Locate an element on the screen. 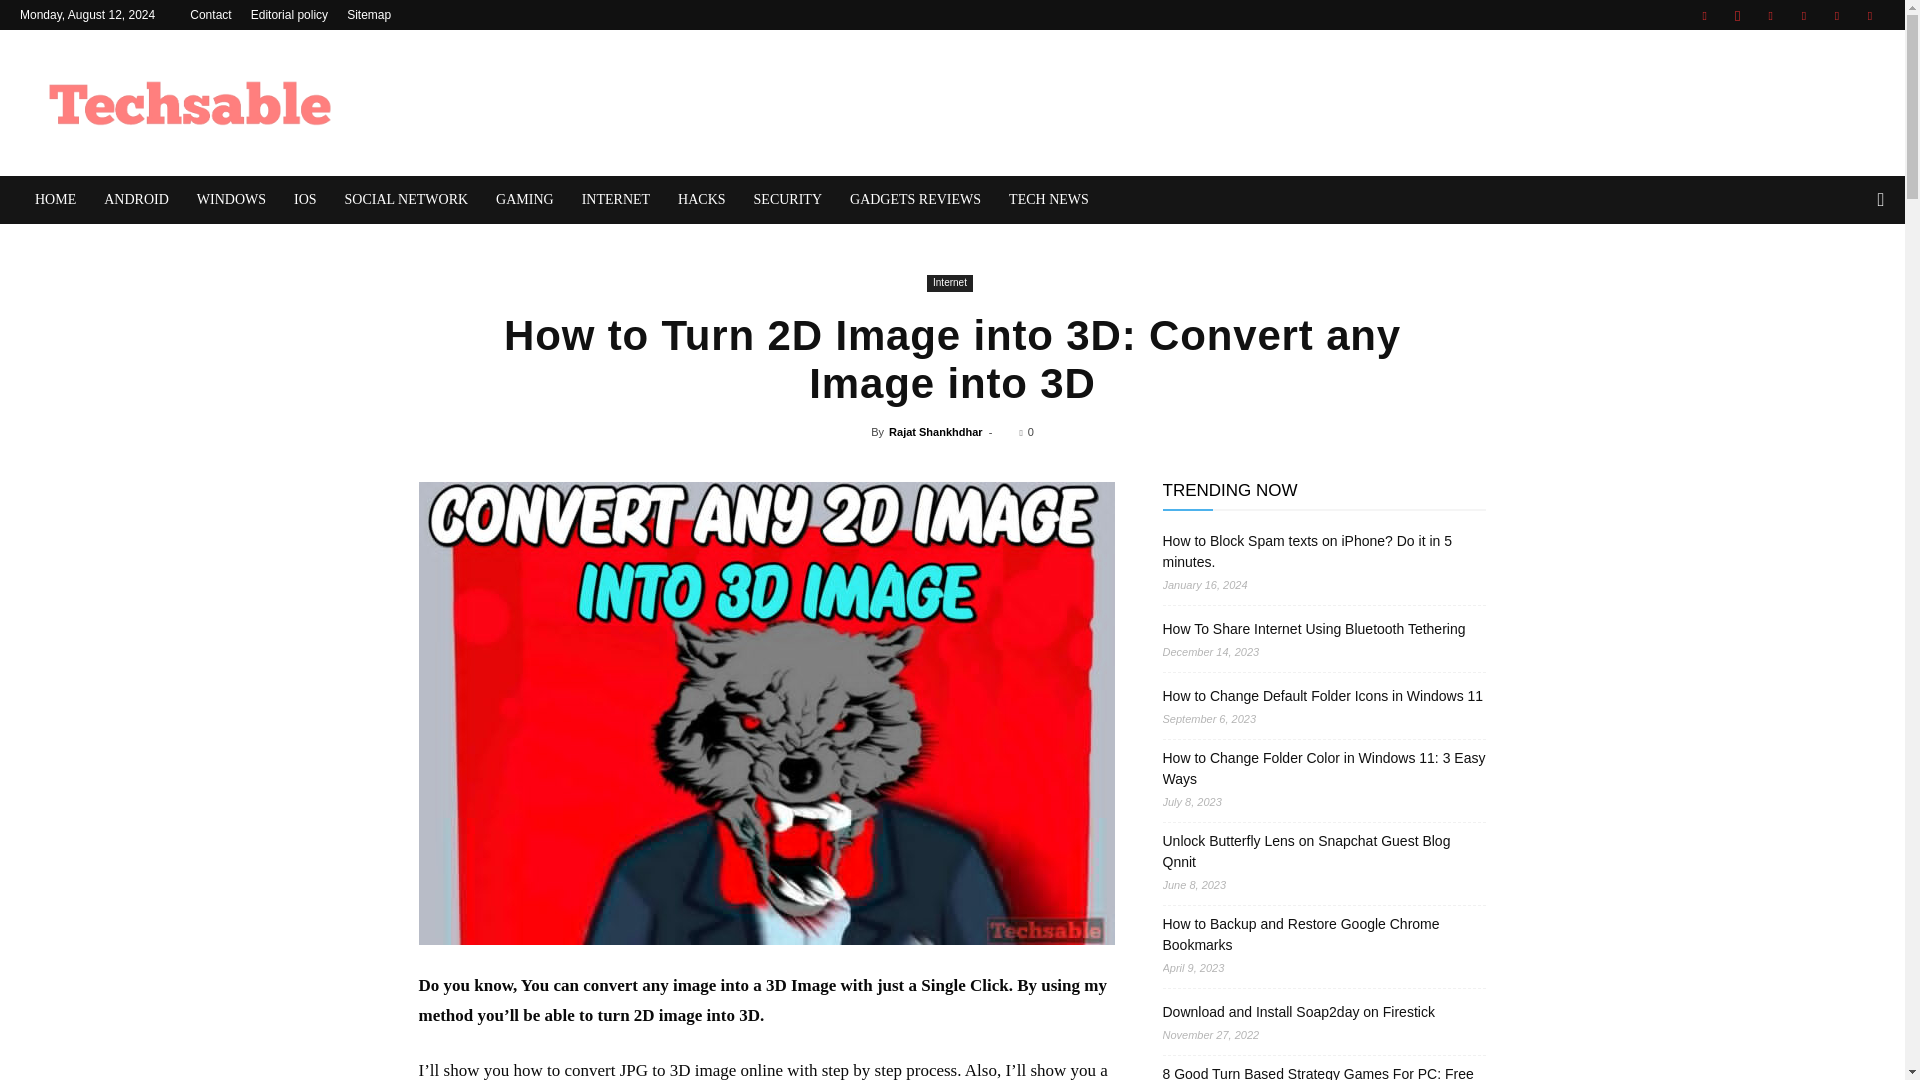  Linkedin is located at coordinates (1770, 15).